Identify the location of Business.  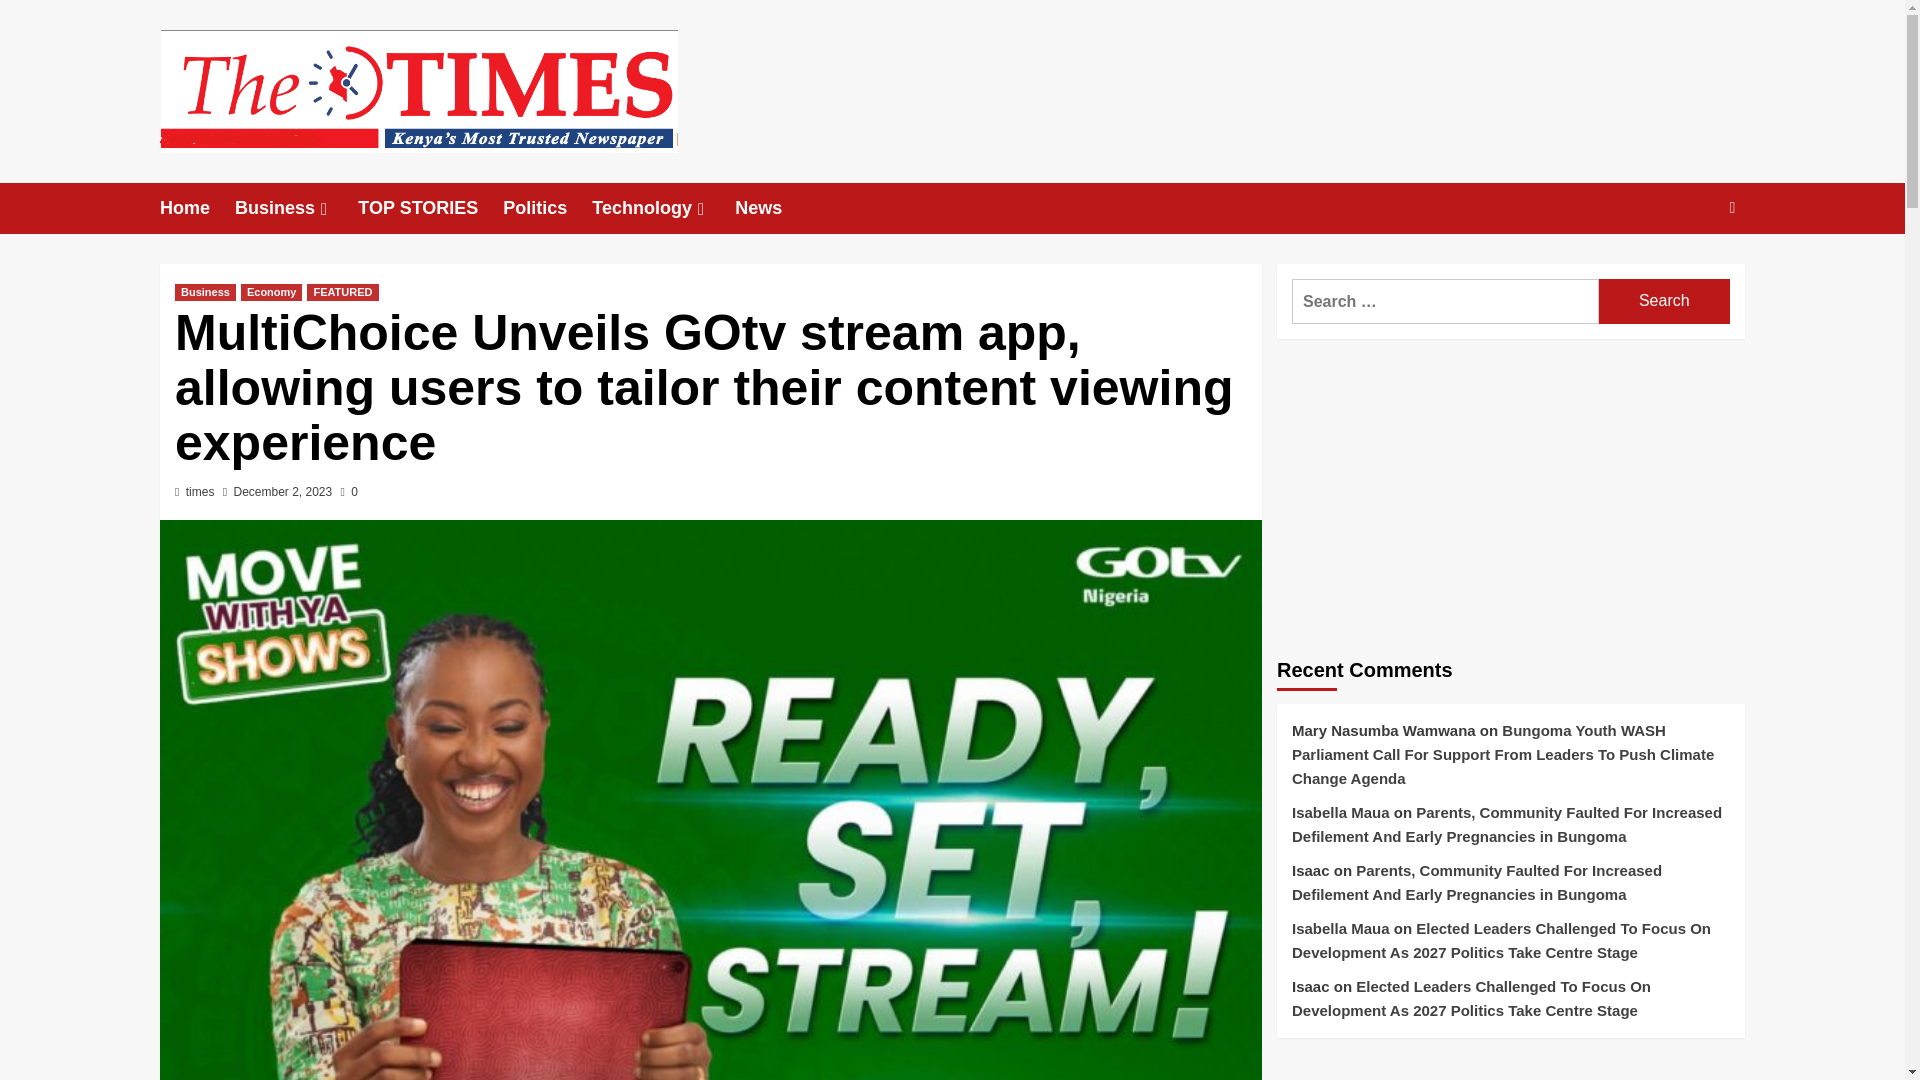
(205, 292).